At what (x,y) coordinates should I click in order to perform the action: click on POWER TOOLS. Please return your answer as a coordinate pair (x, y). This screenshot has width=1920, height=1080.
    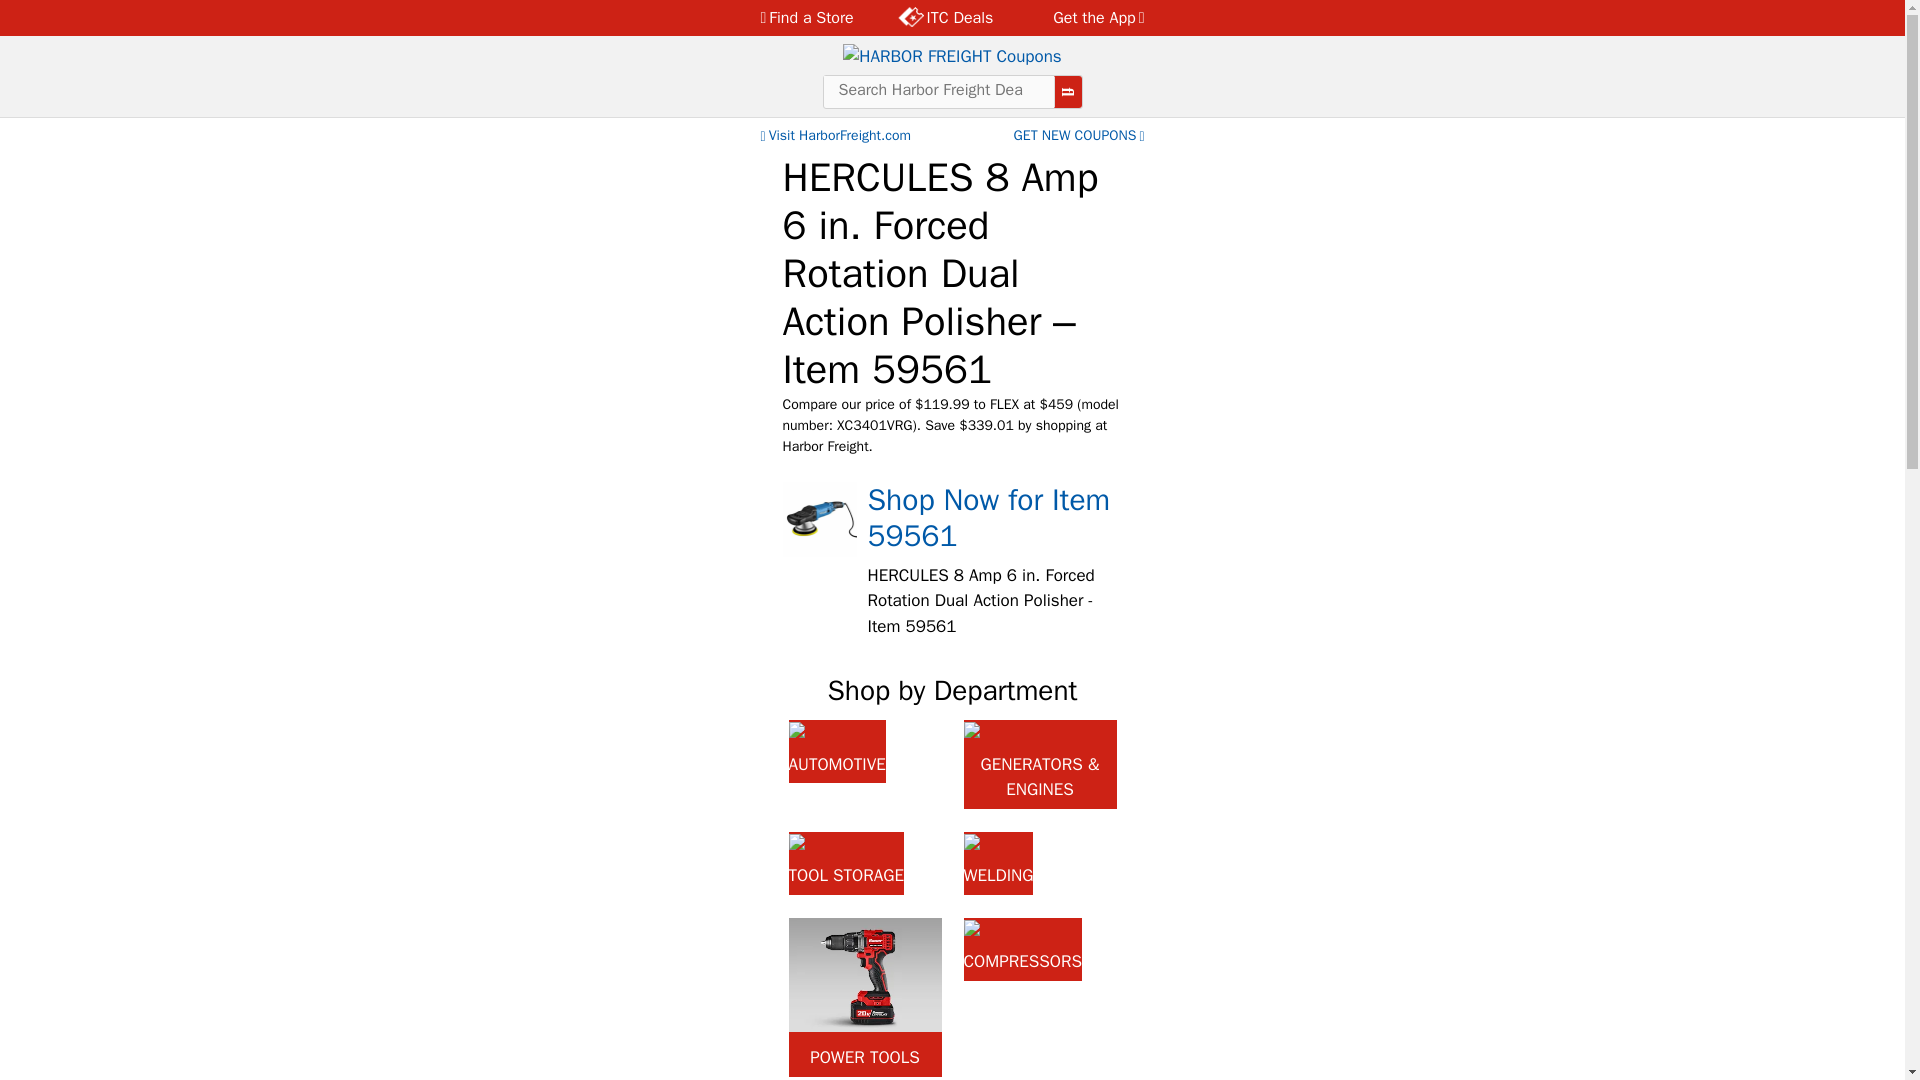
    Looking at the image, I should click on (864, 997).